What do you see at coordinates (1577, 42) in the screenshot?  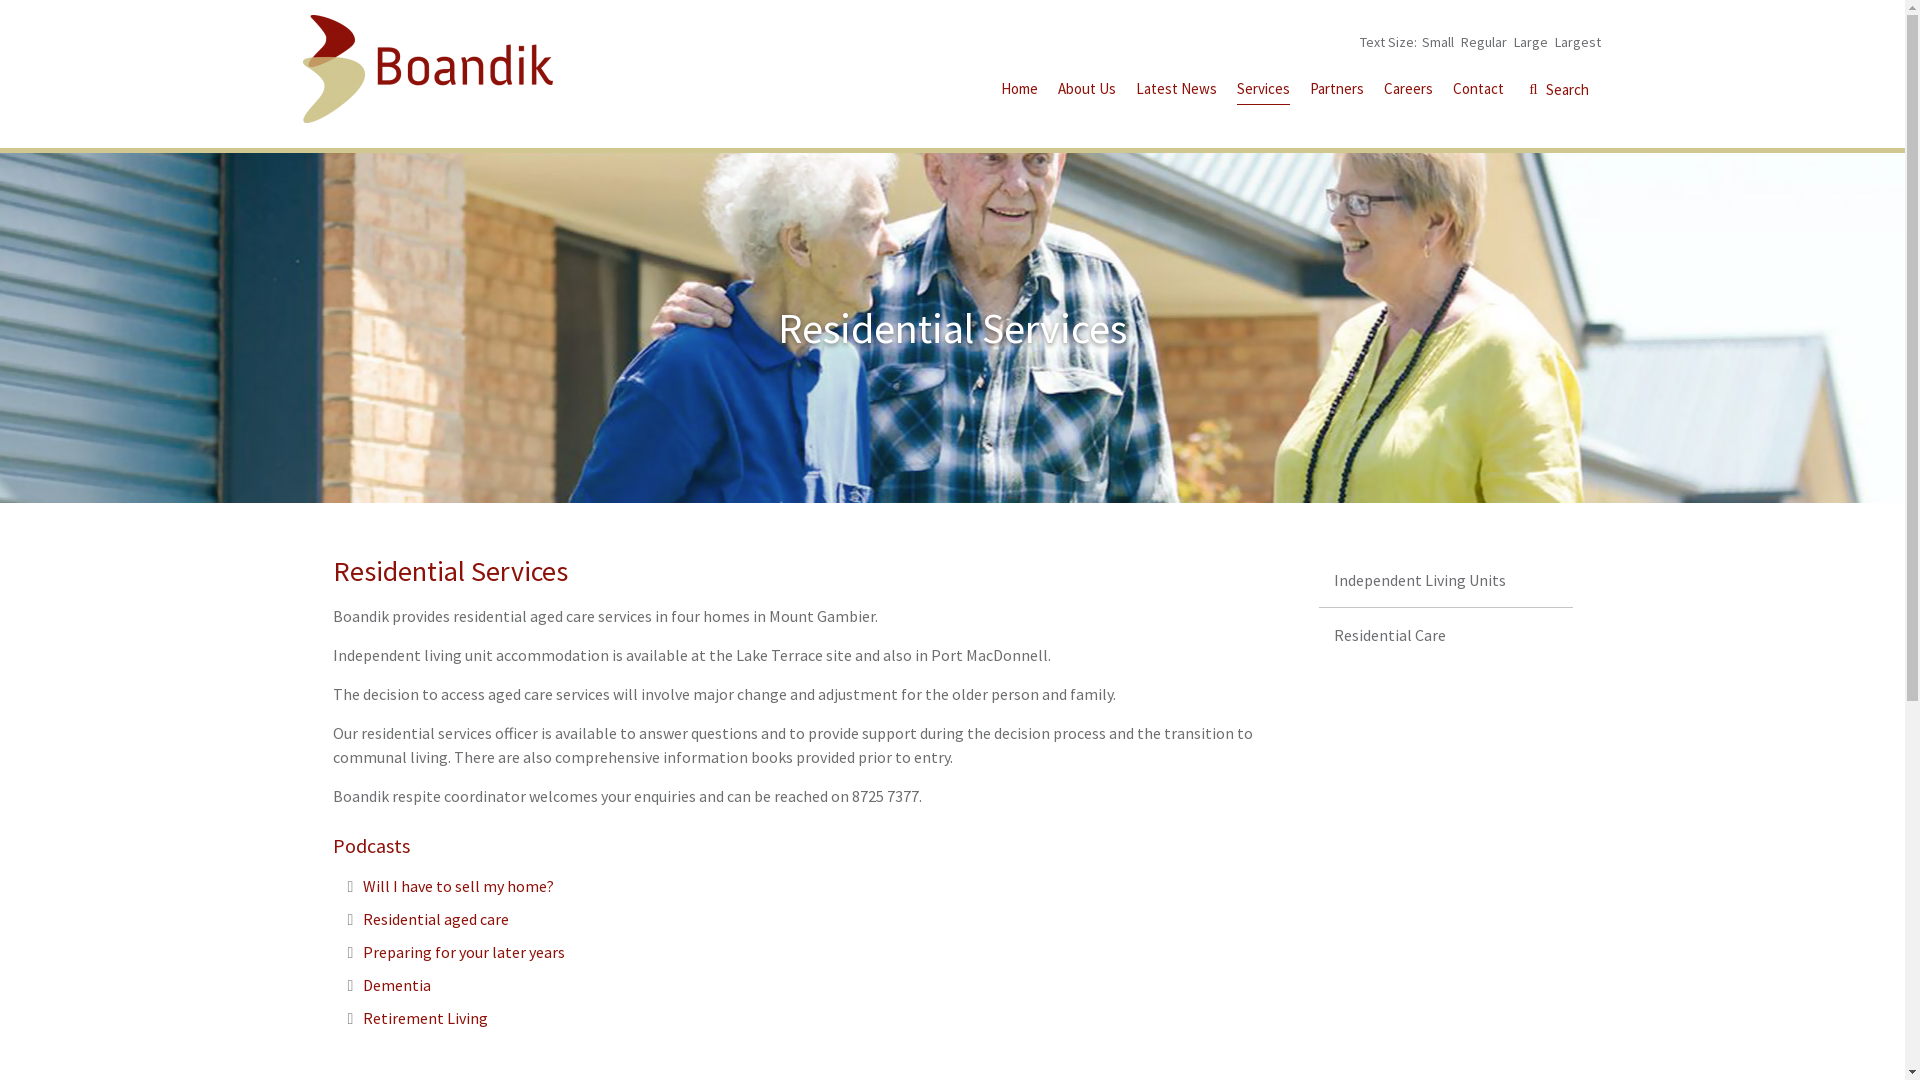 I see `Largest` at bounding box center [1577, 42].